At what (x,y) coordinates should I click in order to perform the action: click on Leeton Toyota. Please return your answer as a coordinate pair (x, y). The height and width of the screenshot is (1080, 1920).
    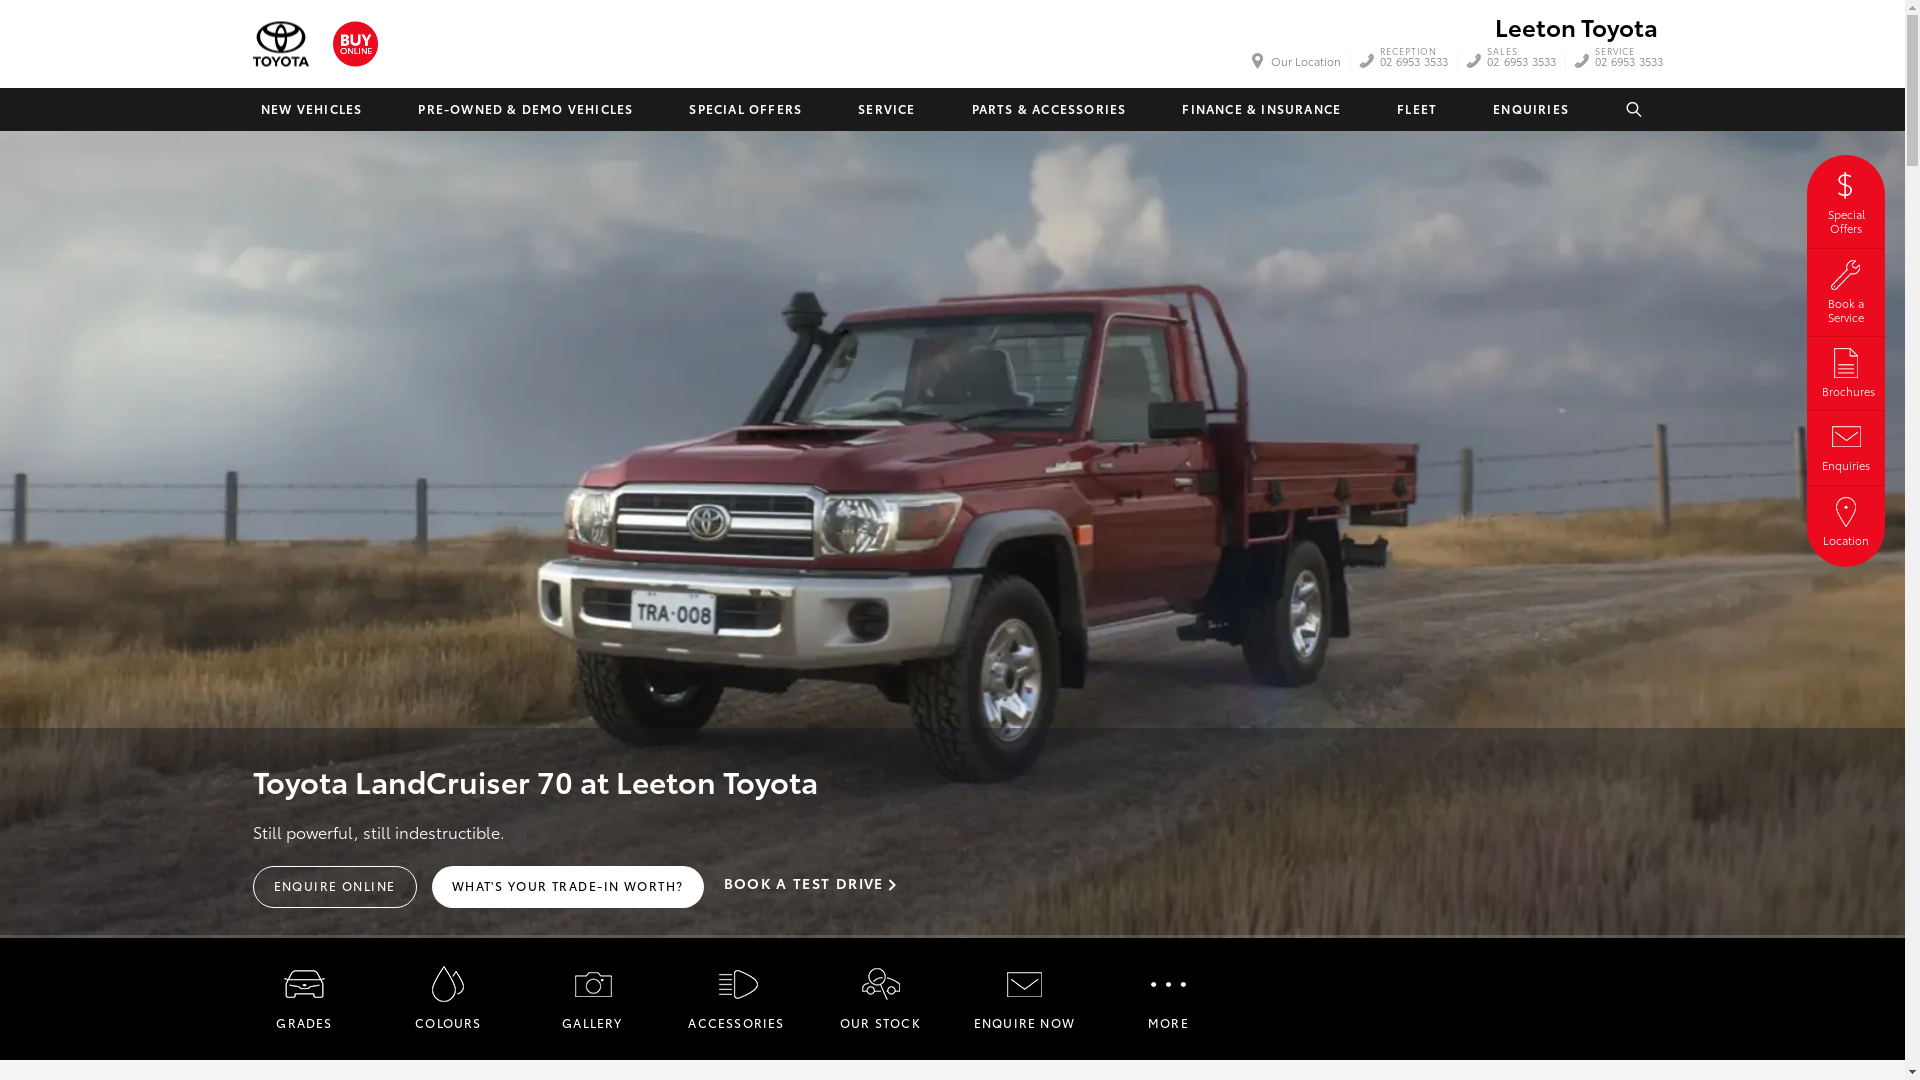
    Looking at the image, I should click on (280, 44).